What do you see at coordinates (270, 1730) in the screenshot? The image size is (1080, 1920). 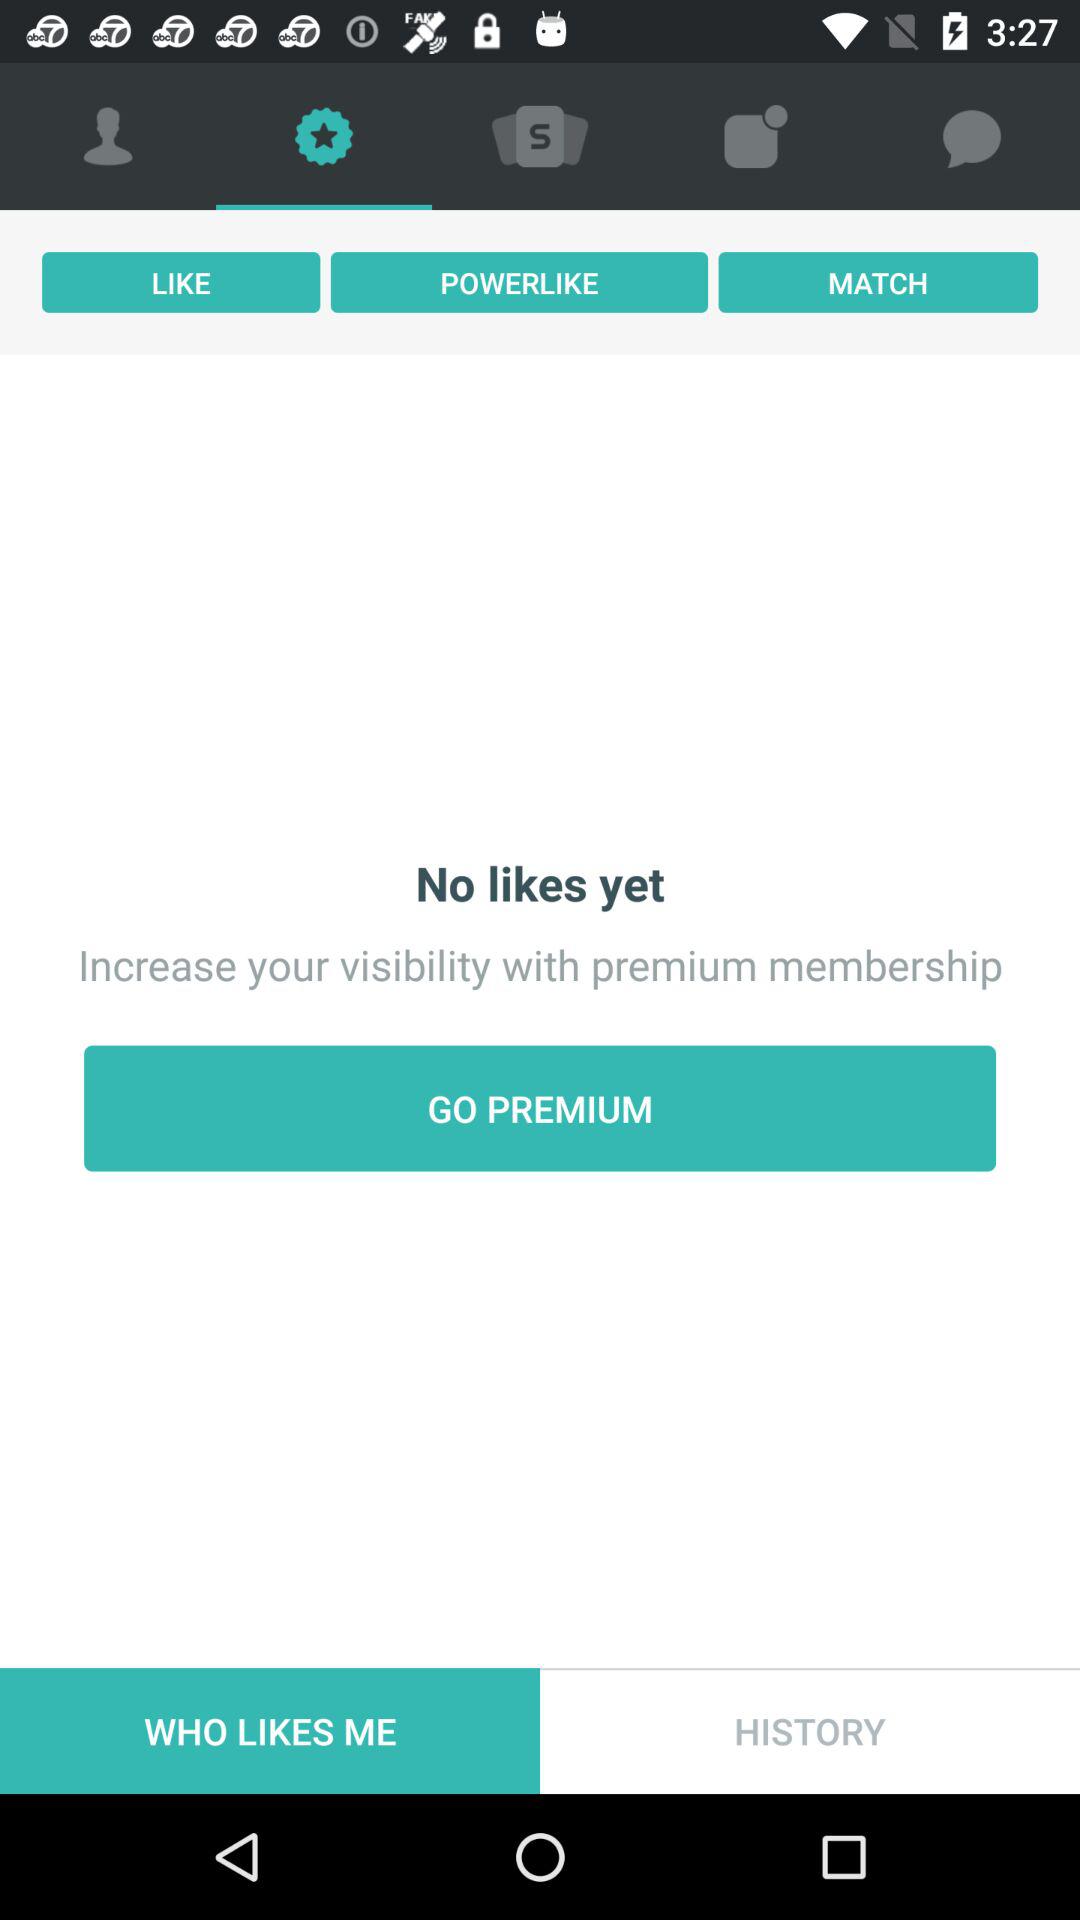 I see `select the item below go premium icon` at bounding box center [270, 1730].